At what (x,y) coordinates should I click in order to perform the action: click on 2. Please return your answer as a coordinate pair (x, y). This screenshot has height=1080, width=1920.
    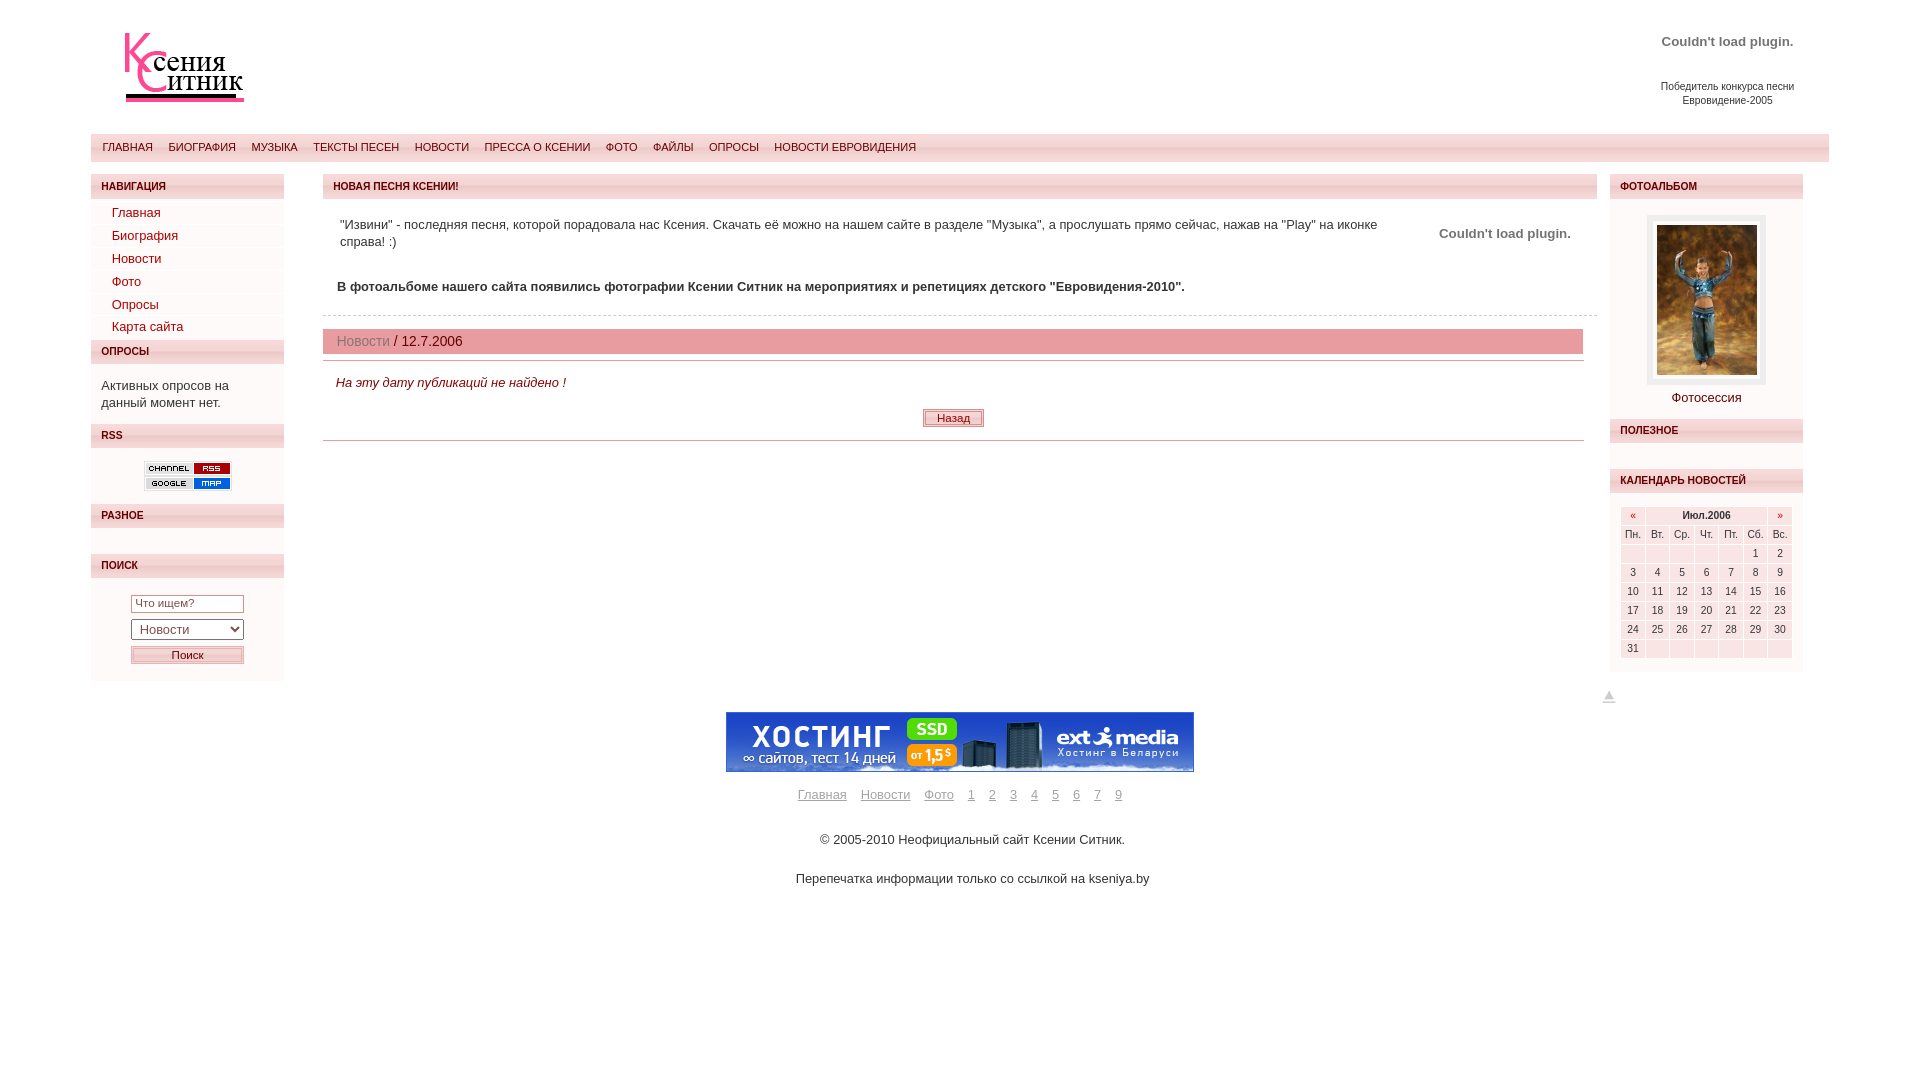
    Looking at the image, I should click on (992, 794).